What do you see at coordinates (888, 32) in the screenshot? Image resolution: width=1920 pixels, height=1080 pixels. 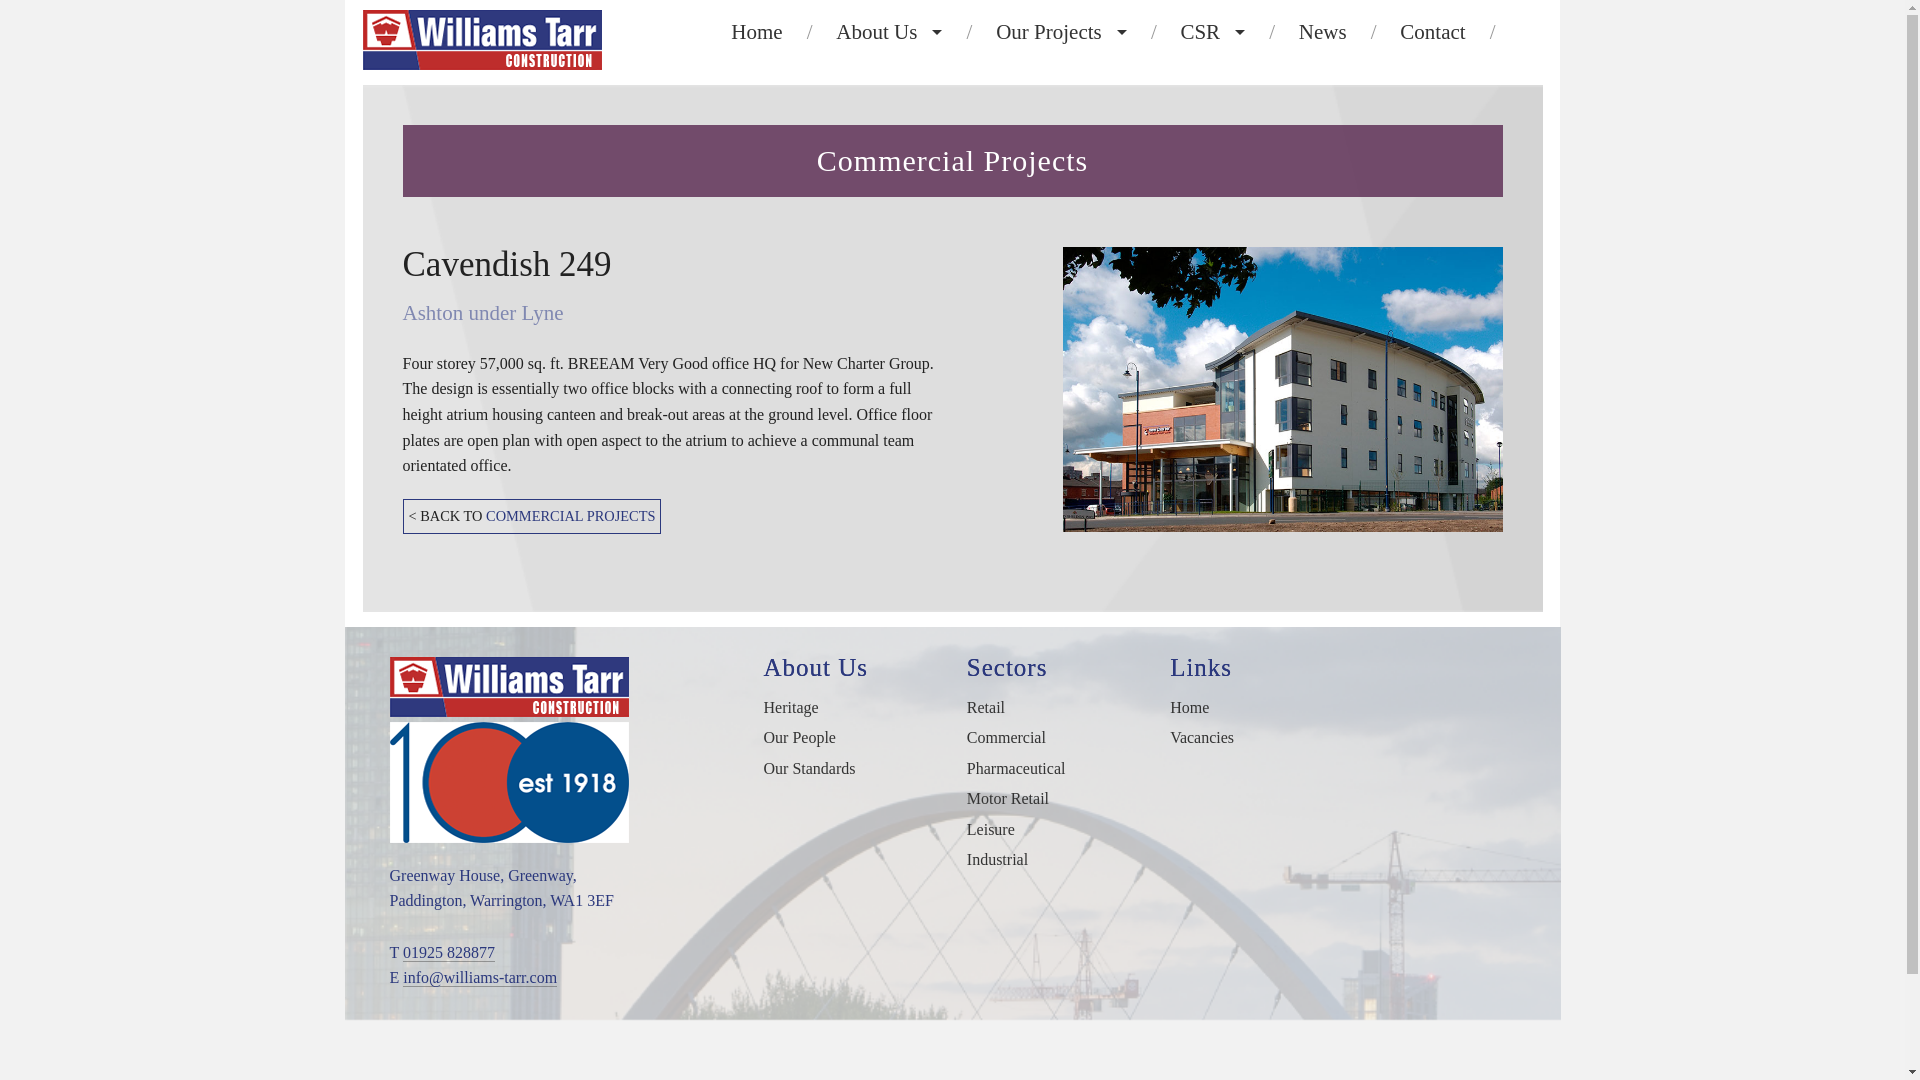 I see `About Us` at bounding box center [888, 32].